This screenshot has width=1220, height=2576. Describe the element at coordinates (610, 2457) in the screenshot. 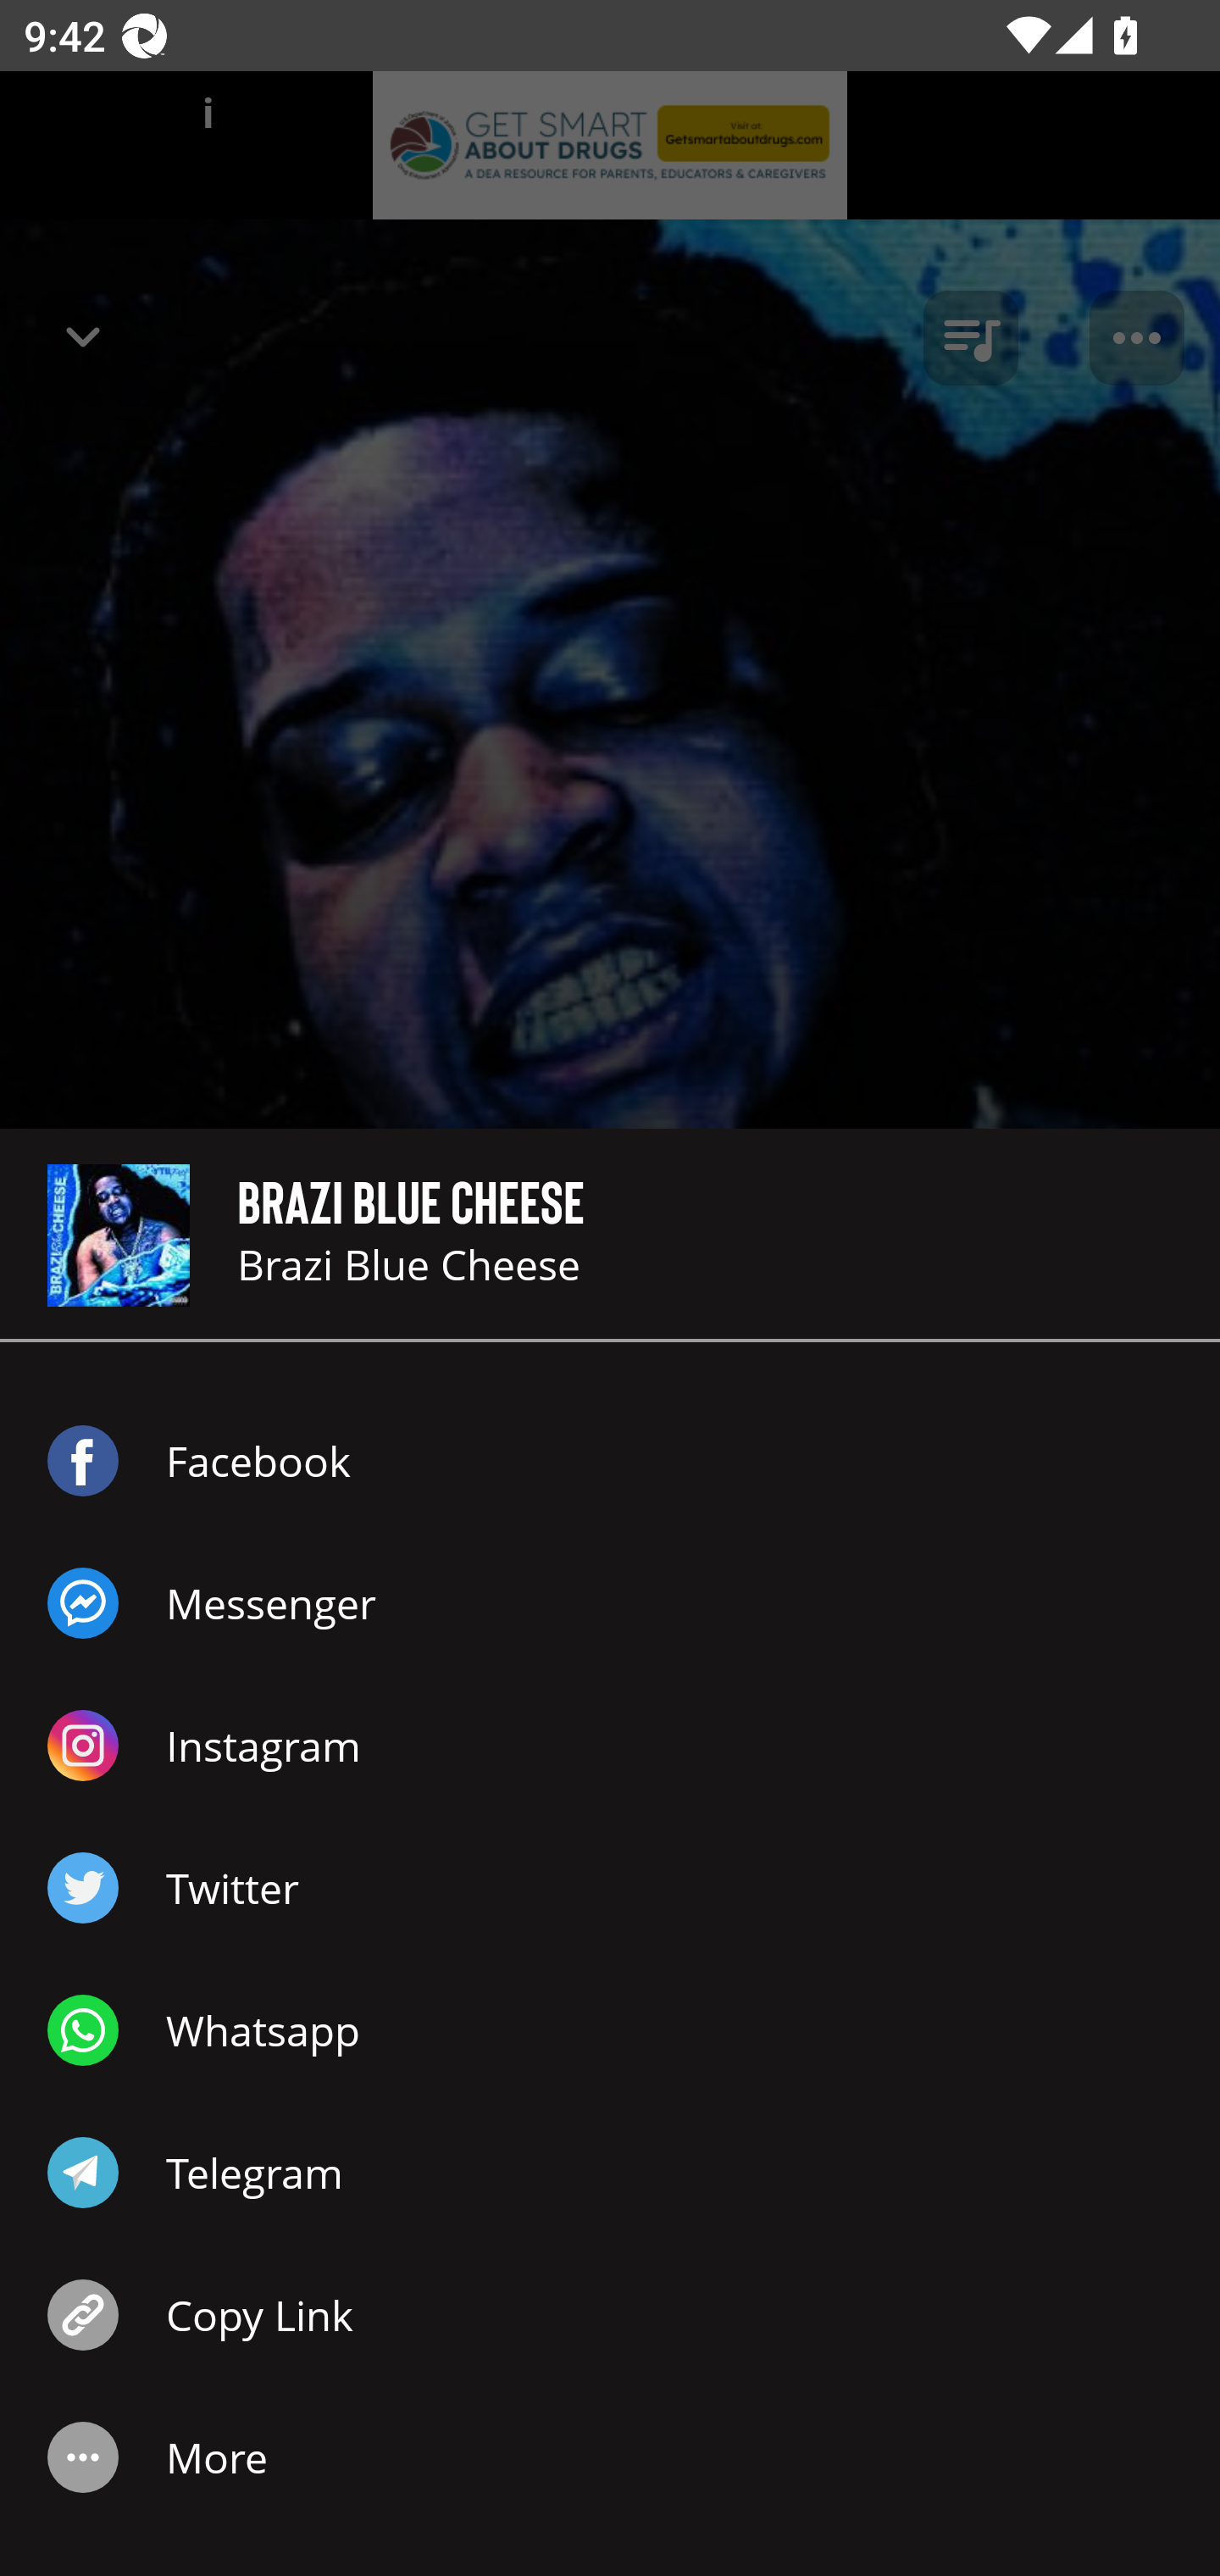

I see `More` at that location.